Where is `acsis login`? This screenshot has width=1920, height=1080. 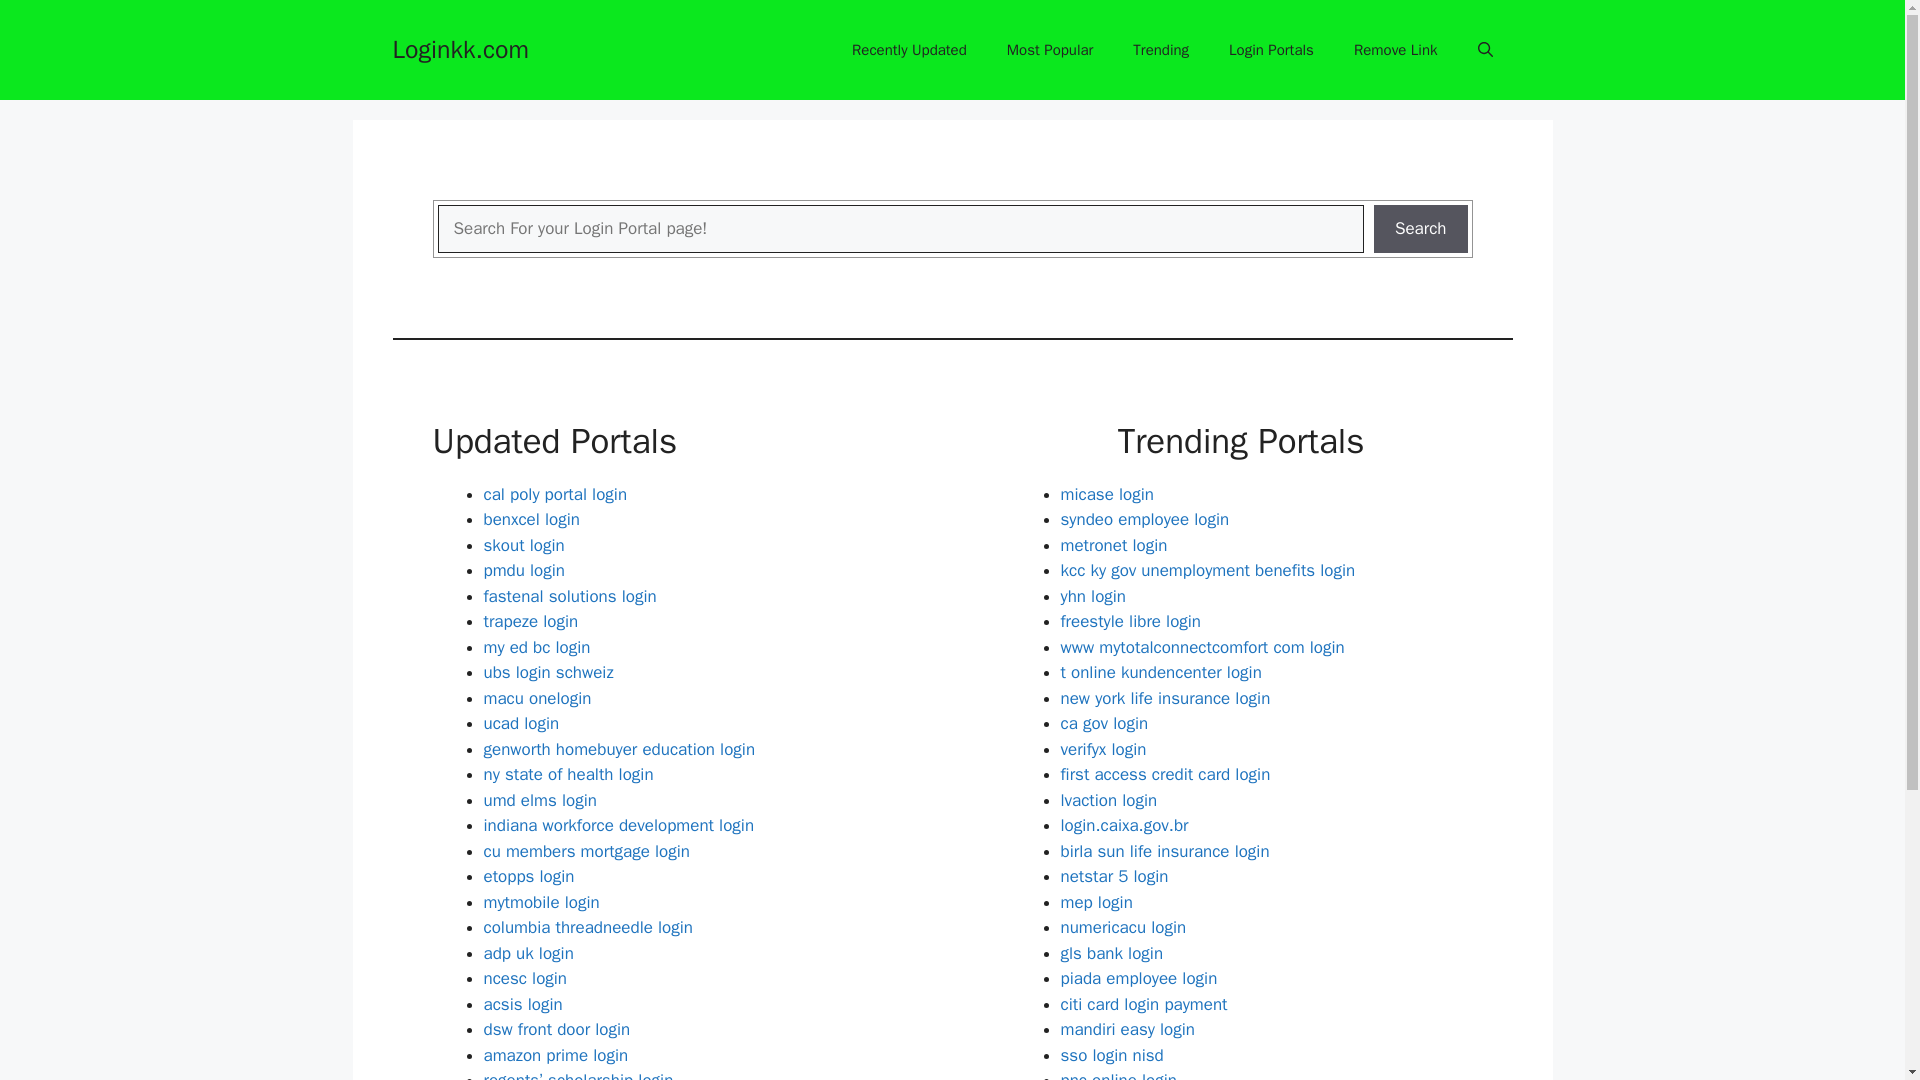 acsis login is located at coordinates (522, 1004).